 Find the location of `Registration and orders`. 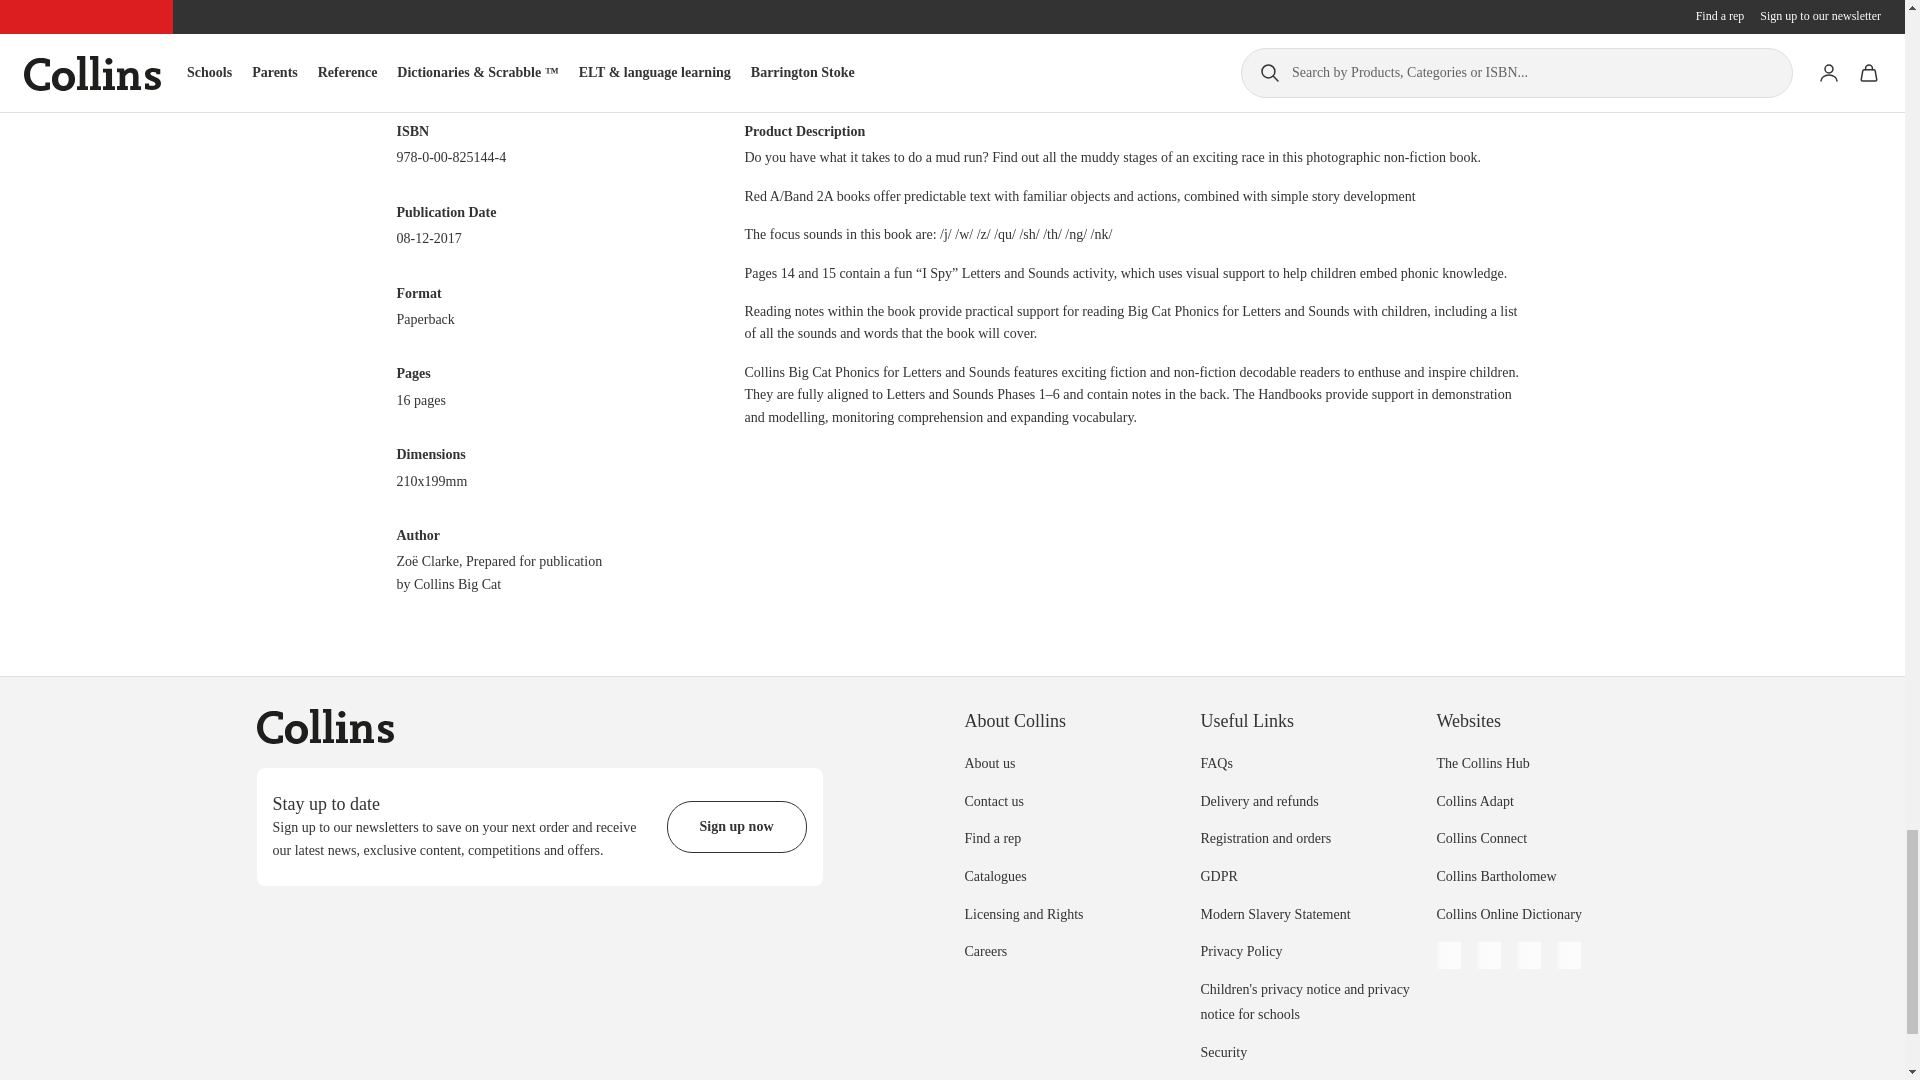

Registration and orders is located at coordinates (1265, 838).